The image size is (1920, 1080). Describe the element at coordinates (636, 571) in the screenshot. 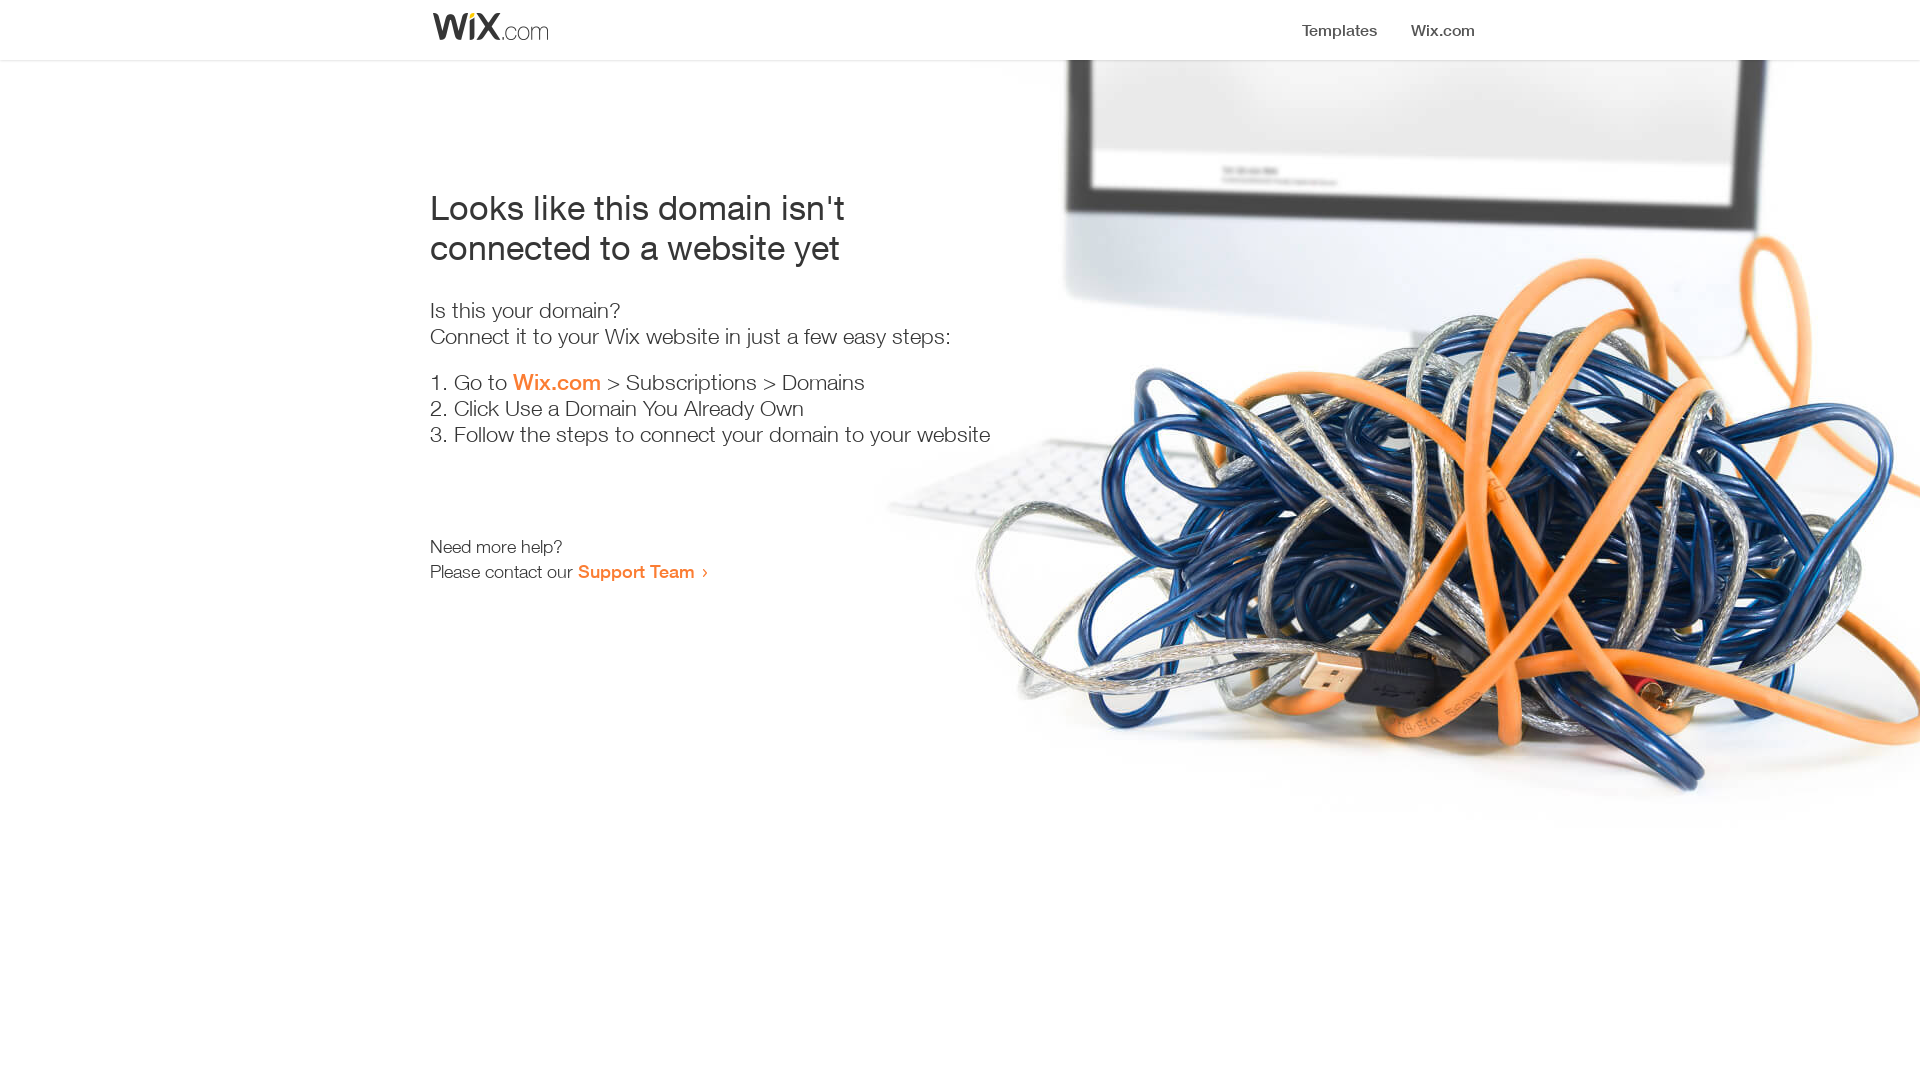

I see `Support Team` at that location.